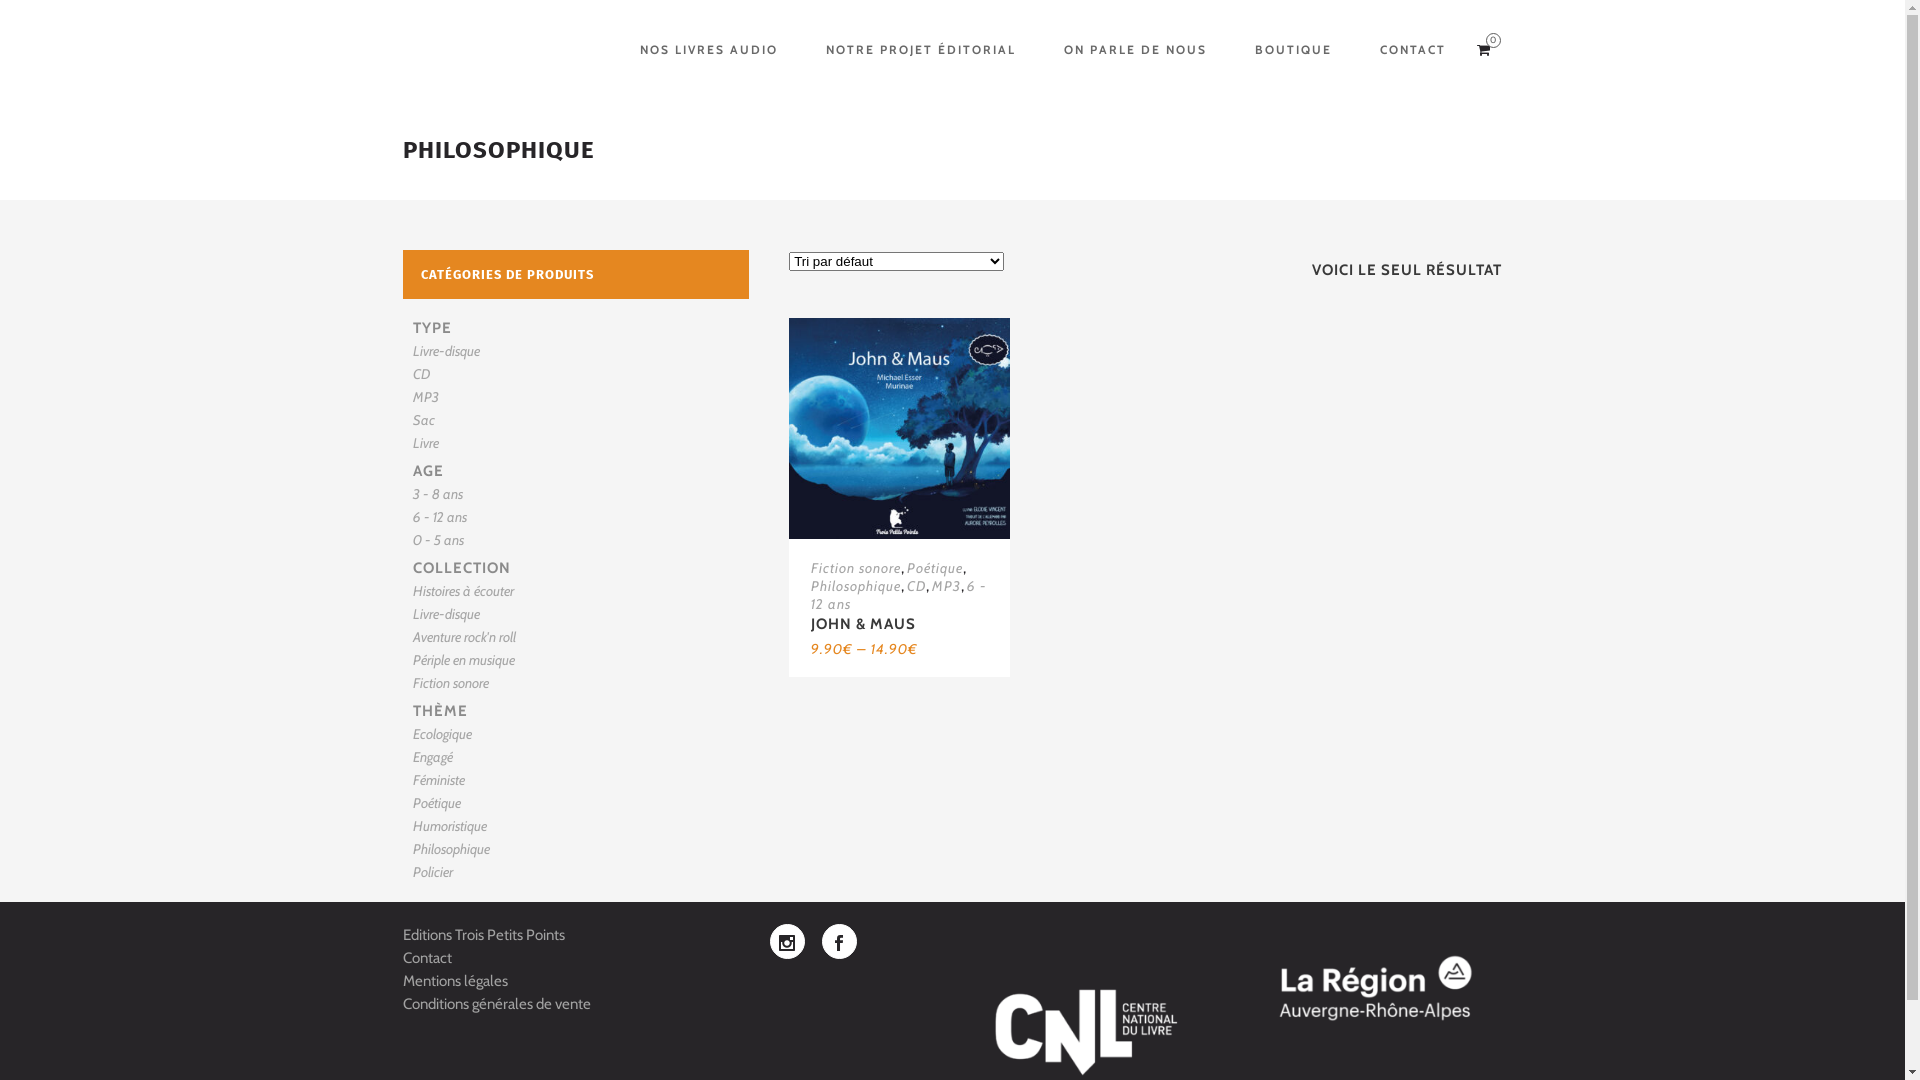 The image size is (1920, 1080). What do you see at coordinates (442, 734) in the screenshot?
I see `Ecologique` at bounding box center [442, 734].